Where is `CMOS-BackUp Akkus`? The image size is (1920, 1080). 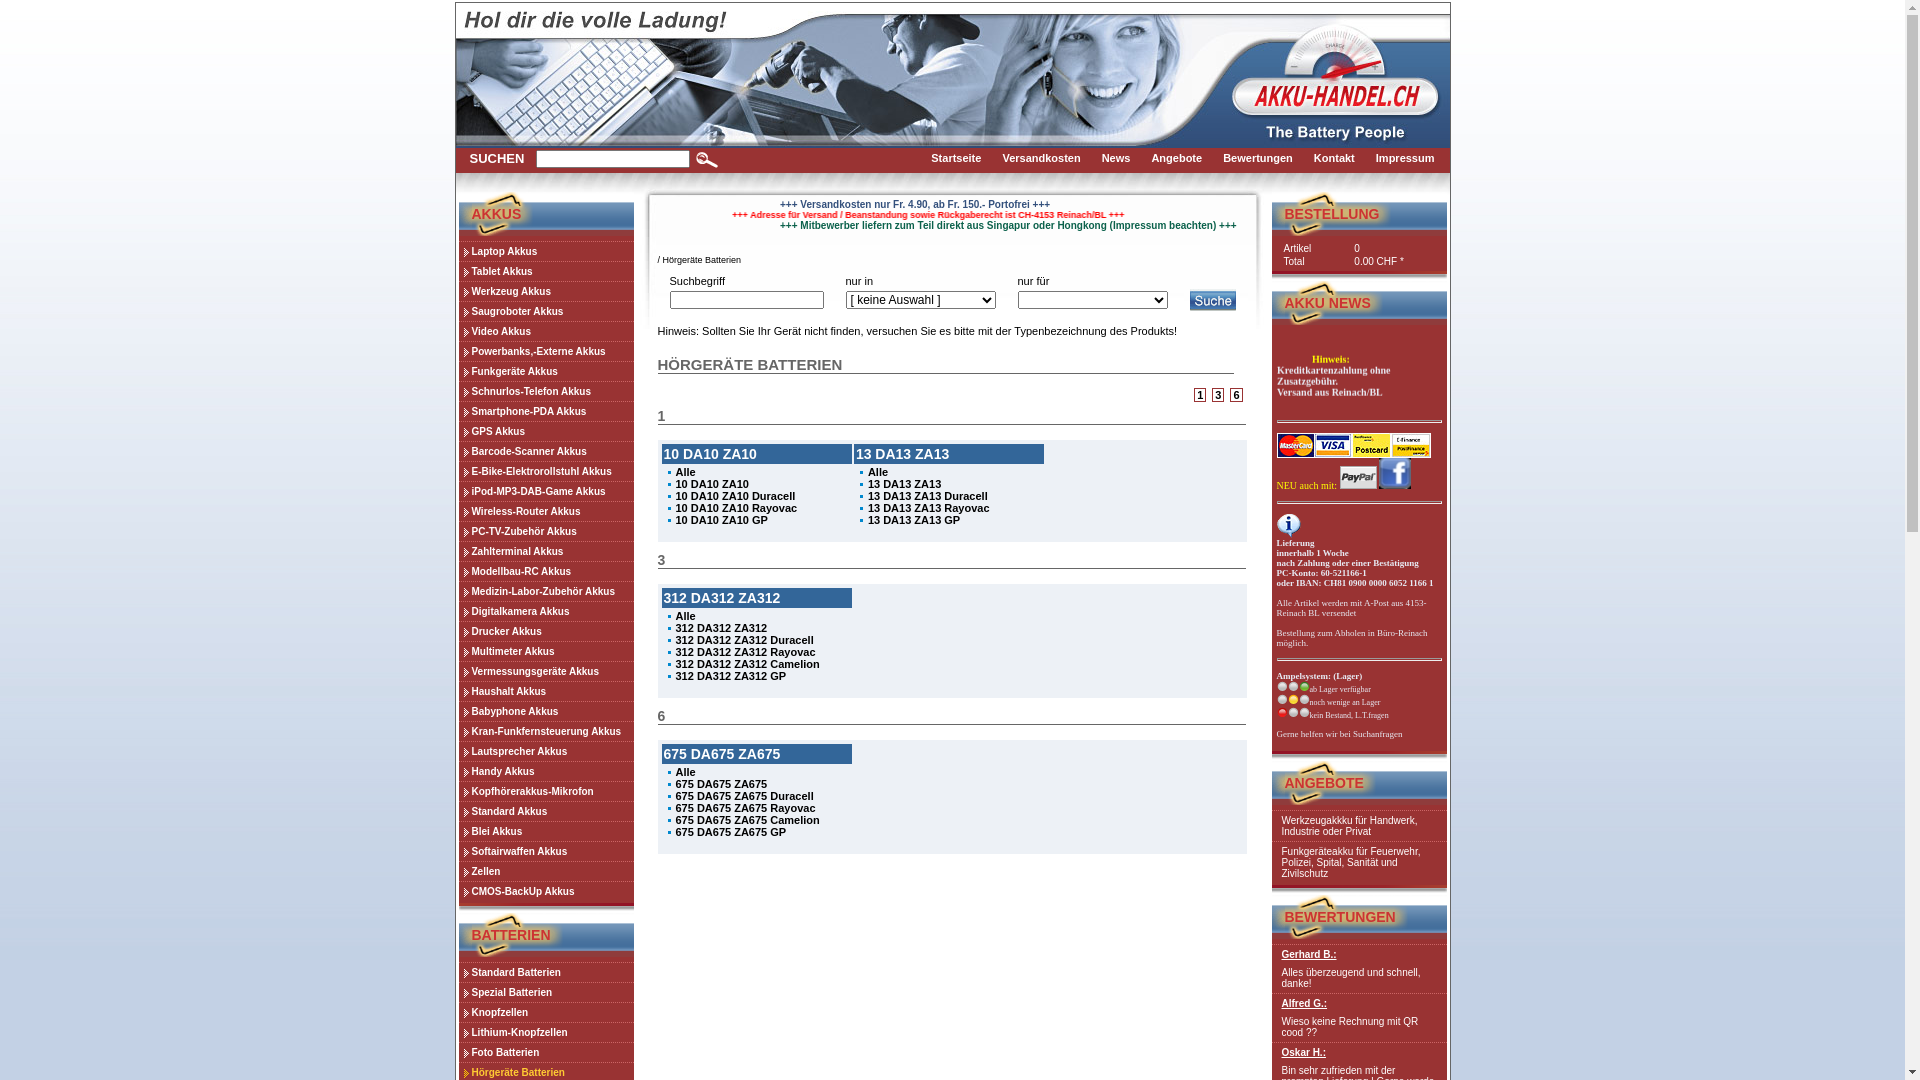
CMOS-BackUp Akkus is located at coordinates (546, 891).